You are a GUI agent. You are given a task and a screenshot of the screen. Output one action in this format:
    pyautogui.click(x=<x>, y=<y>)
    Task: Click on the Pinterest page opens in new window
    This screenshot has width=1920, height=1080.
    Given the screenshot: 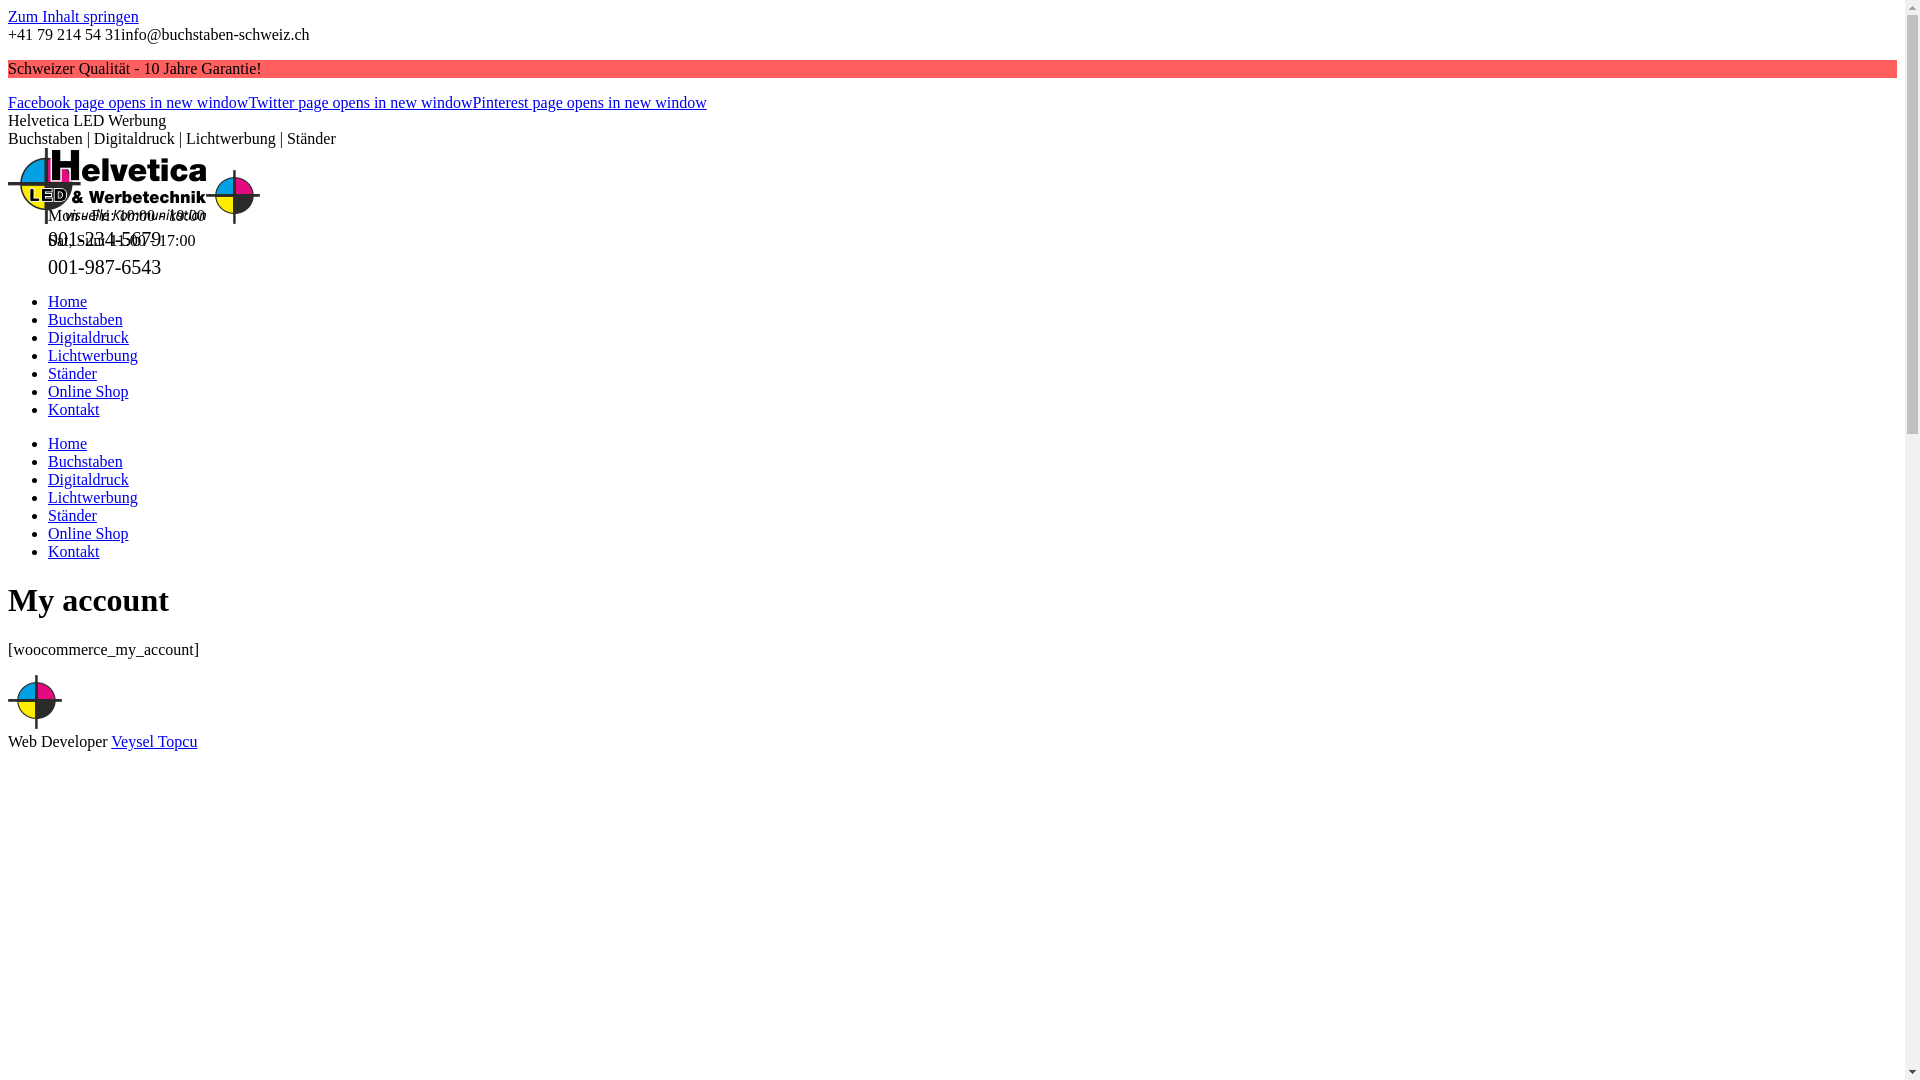 What is the action you would take?
    pyautogui.click(x=590, y=102)
    